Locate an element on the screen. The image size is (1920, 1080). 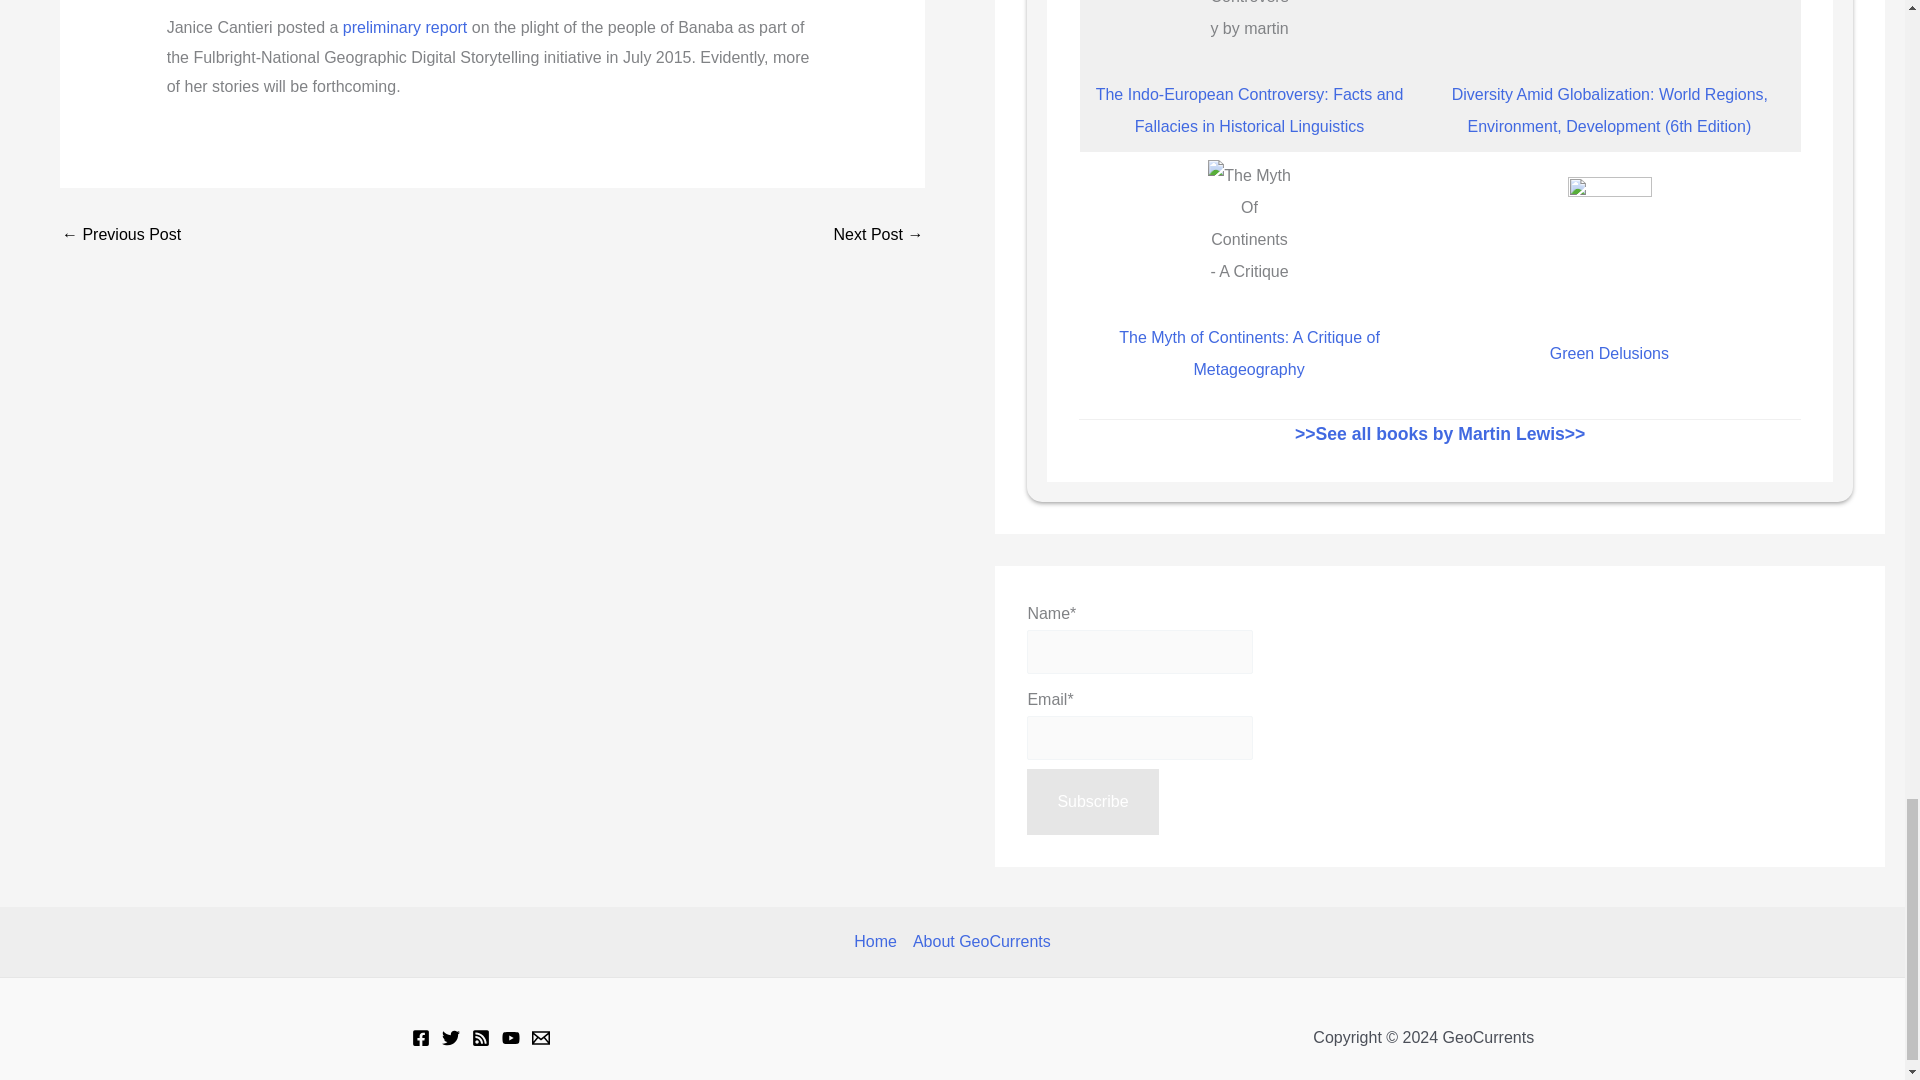
Subscribe is located at coordinates (1092, 801).